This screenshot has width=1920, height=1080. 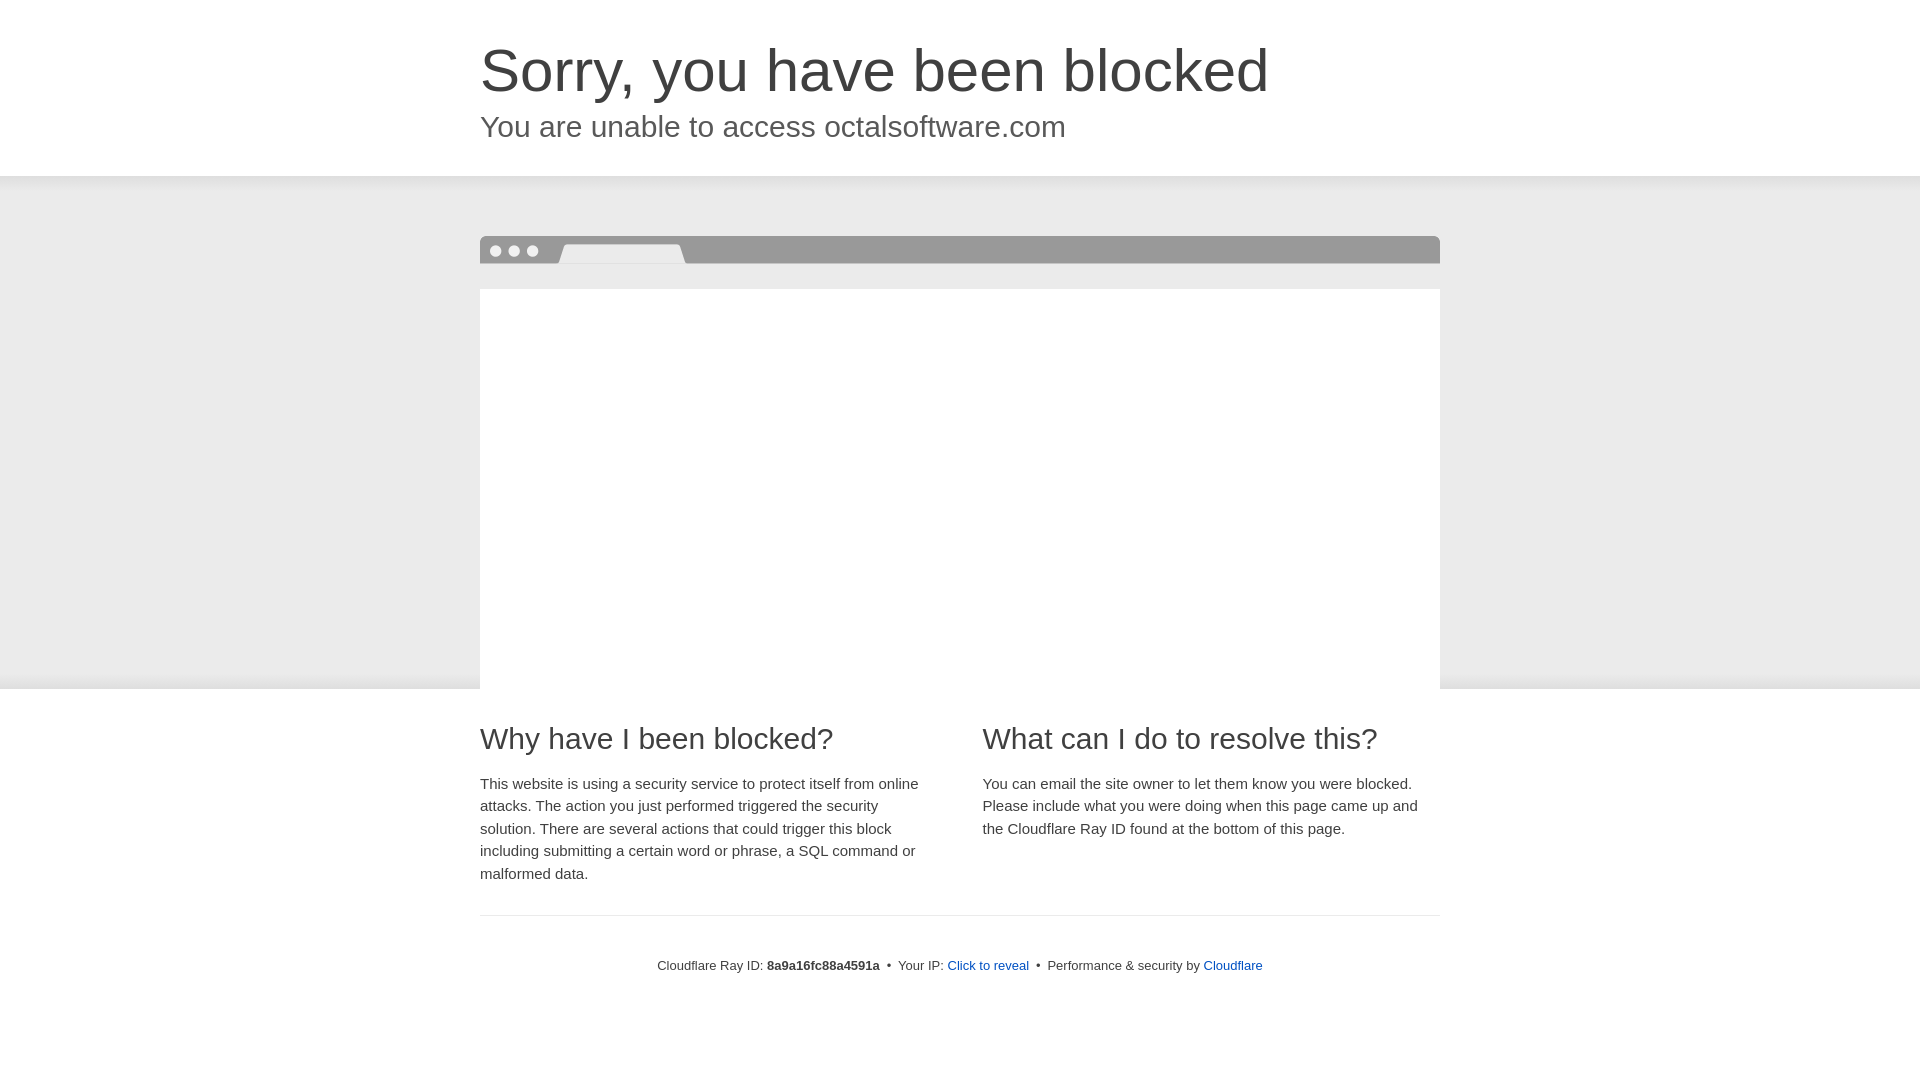 I want to click on Cloudflare, so click(x=1233, y=965).